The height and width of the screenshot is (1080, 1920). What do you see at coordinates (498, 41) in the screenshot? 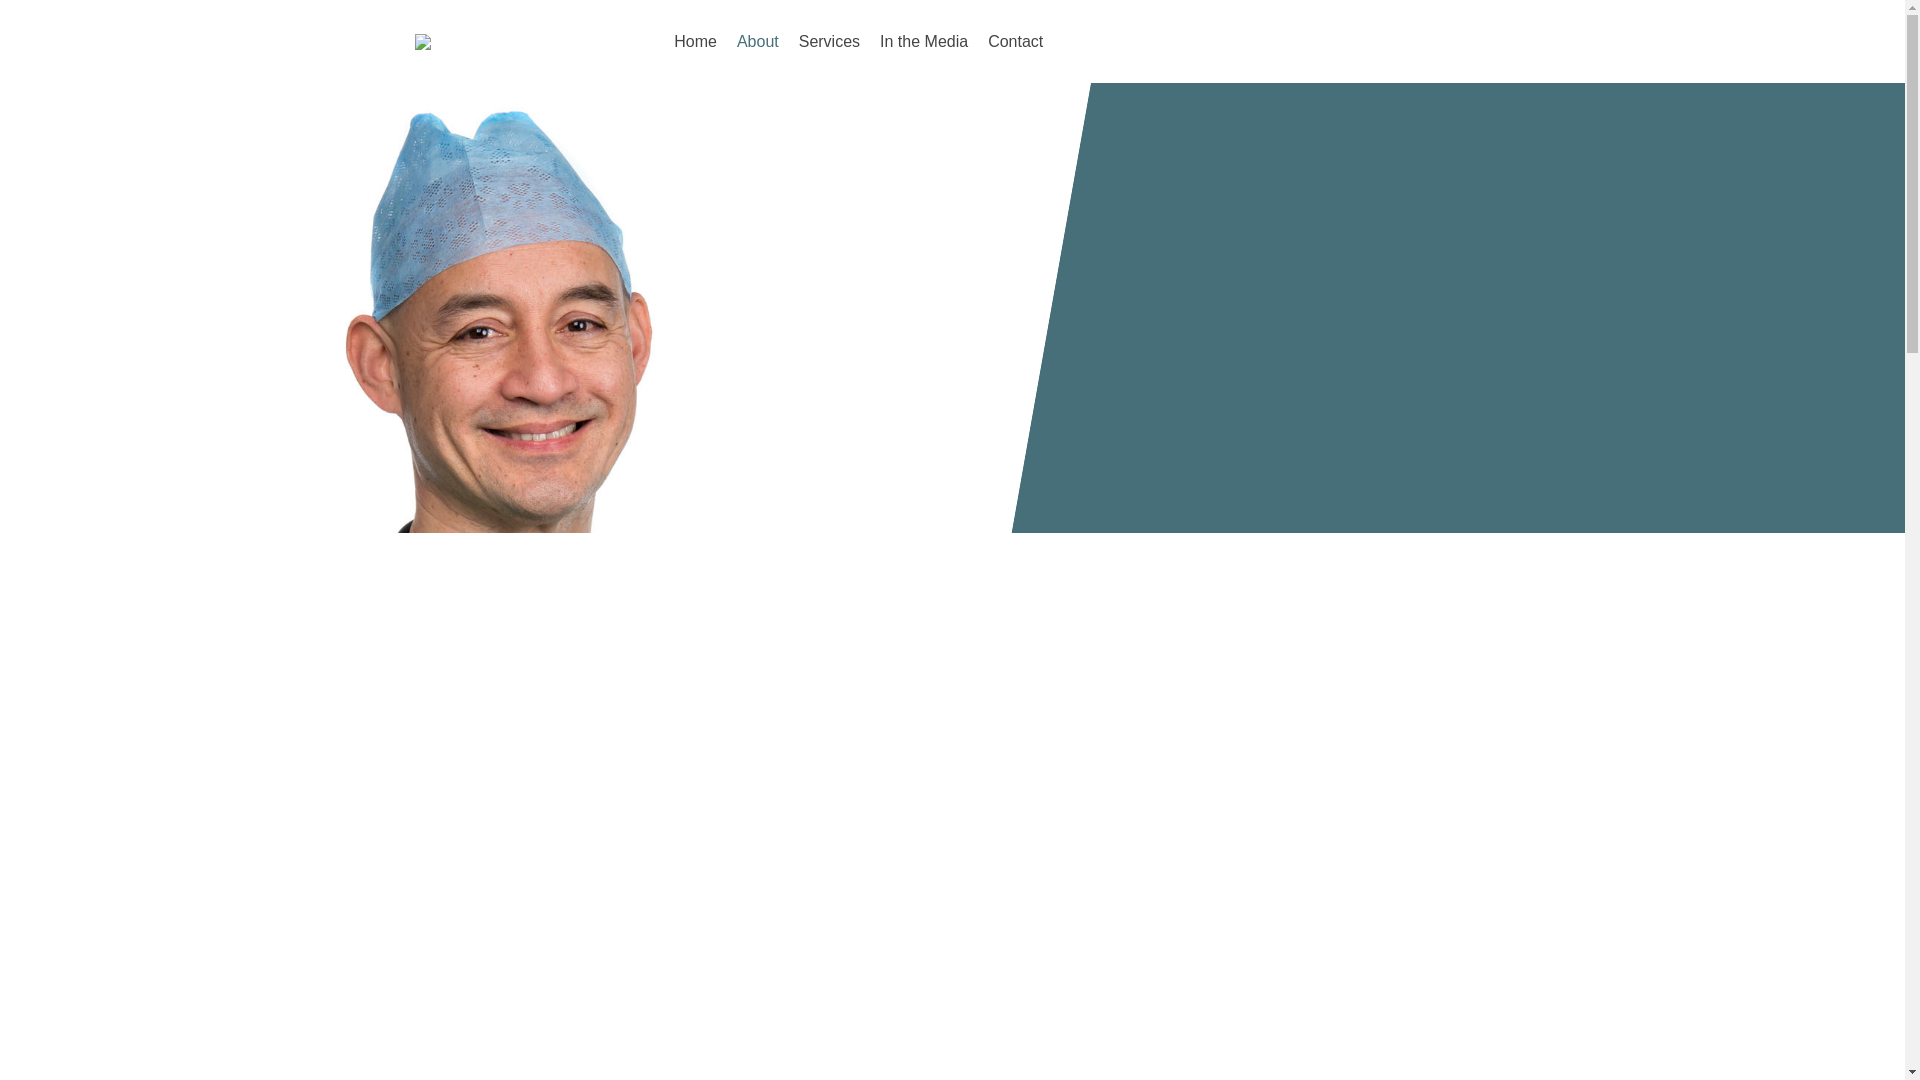
I see `Mr David Nunns-logo` at bounding box center [498, 41].